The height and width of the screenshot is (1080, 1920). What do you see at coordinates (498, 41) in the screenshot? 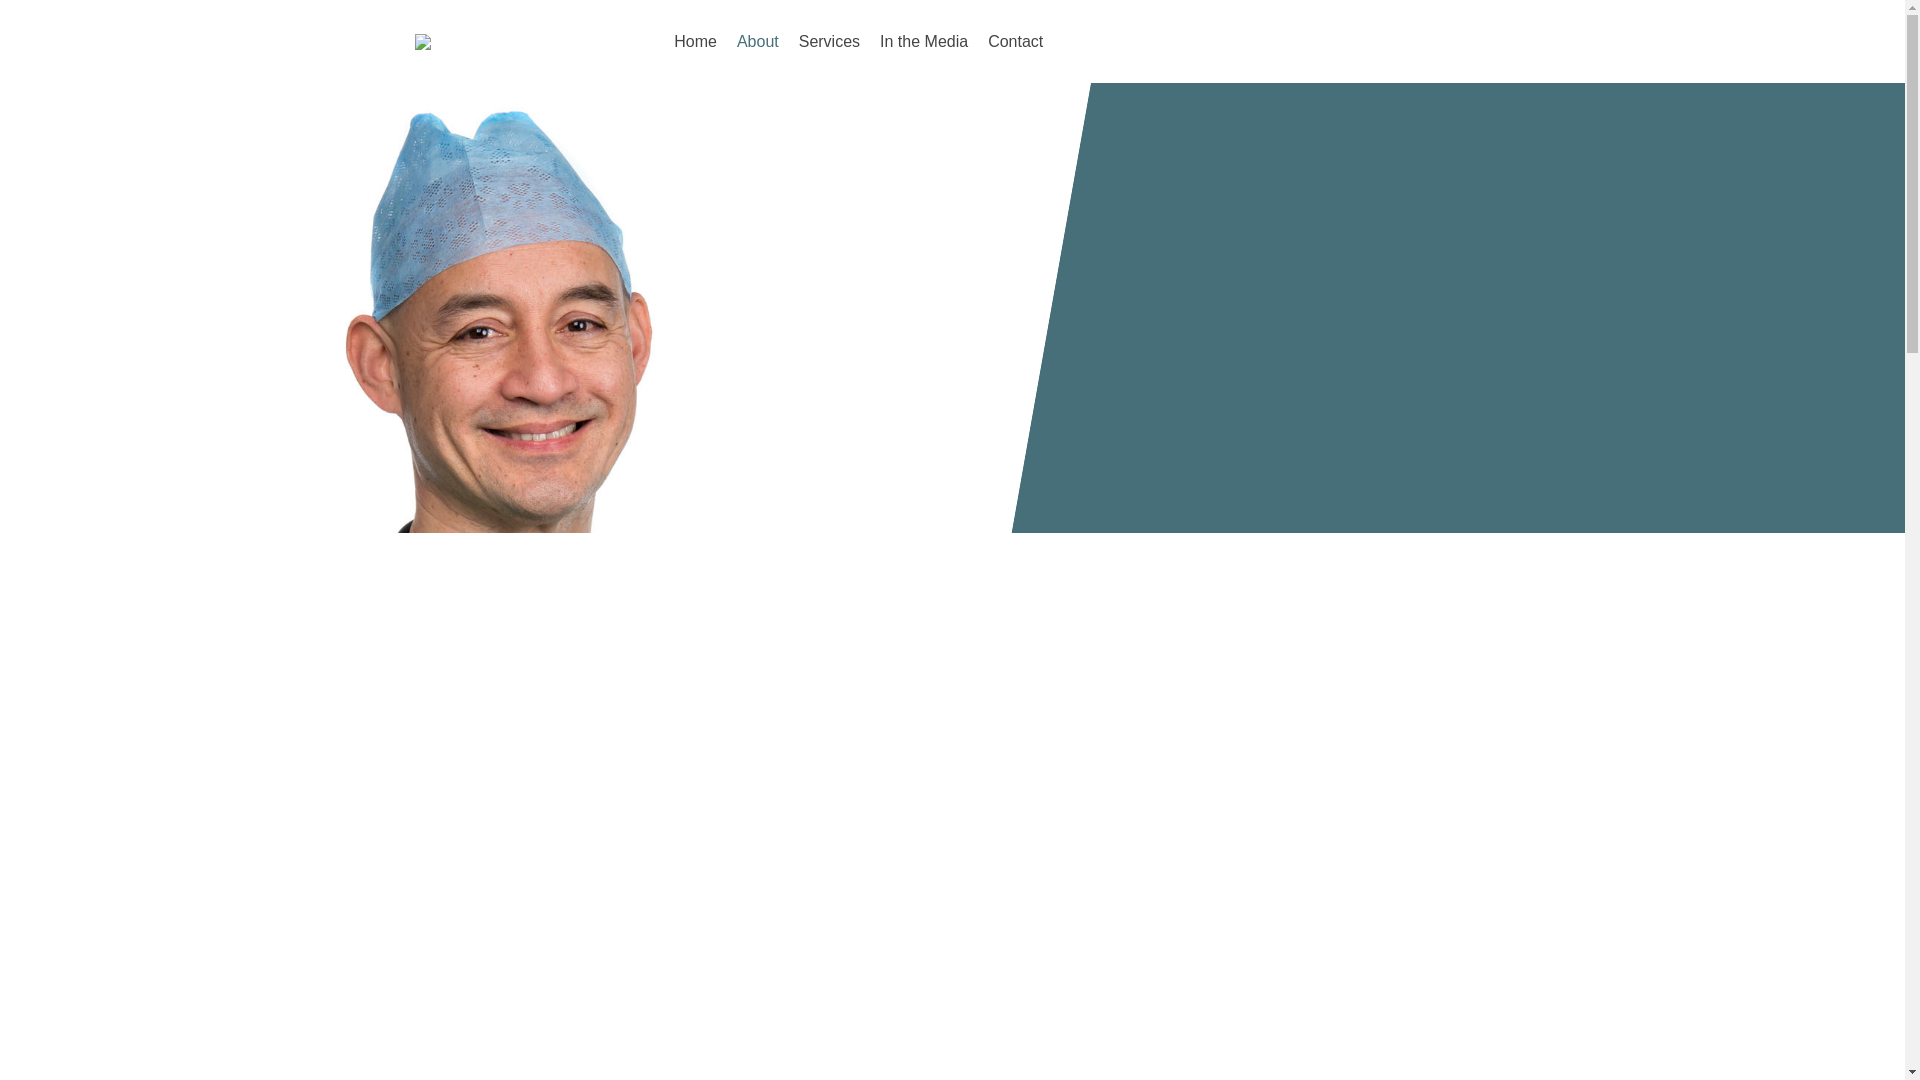
I see `Mr David Nunns-logo` at bounding box center [498, 41].